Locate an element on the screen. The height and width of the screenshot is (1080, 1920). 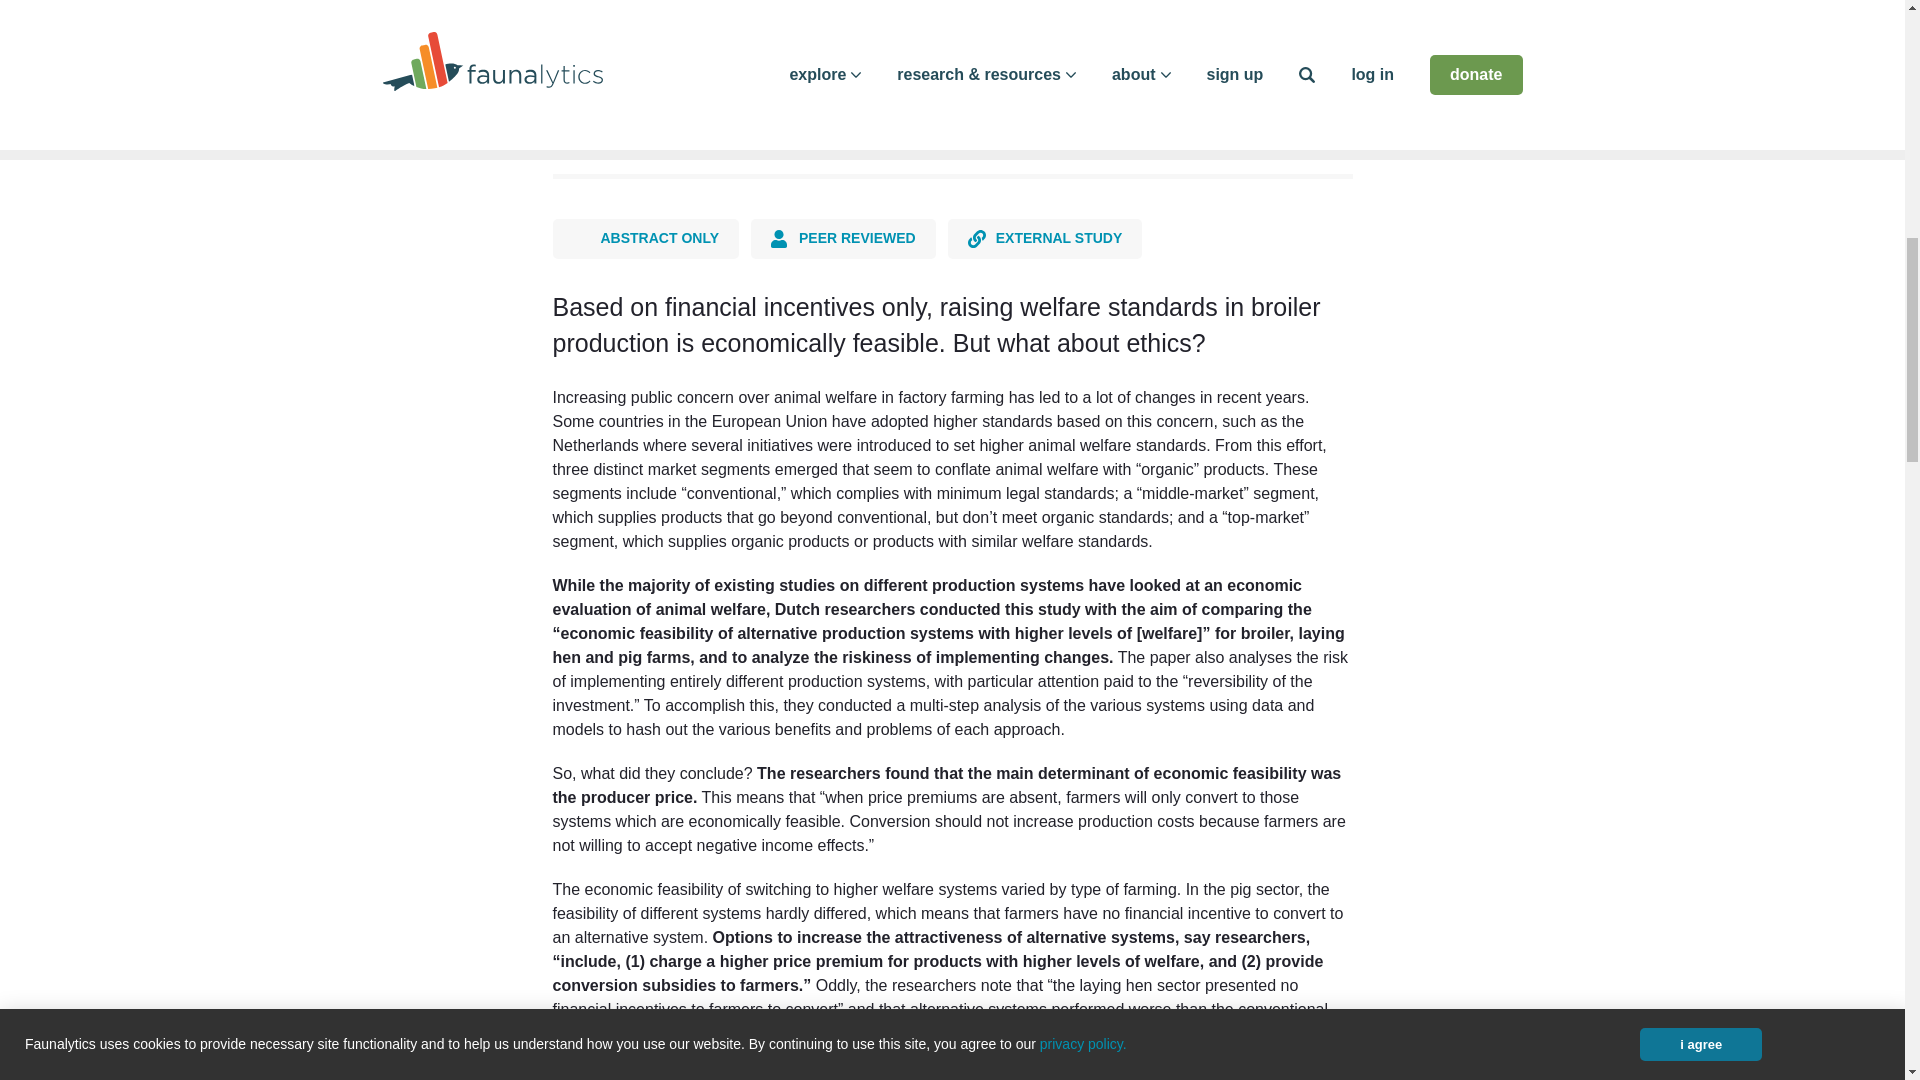
Save to My Library is located at coordinates (903, 104).